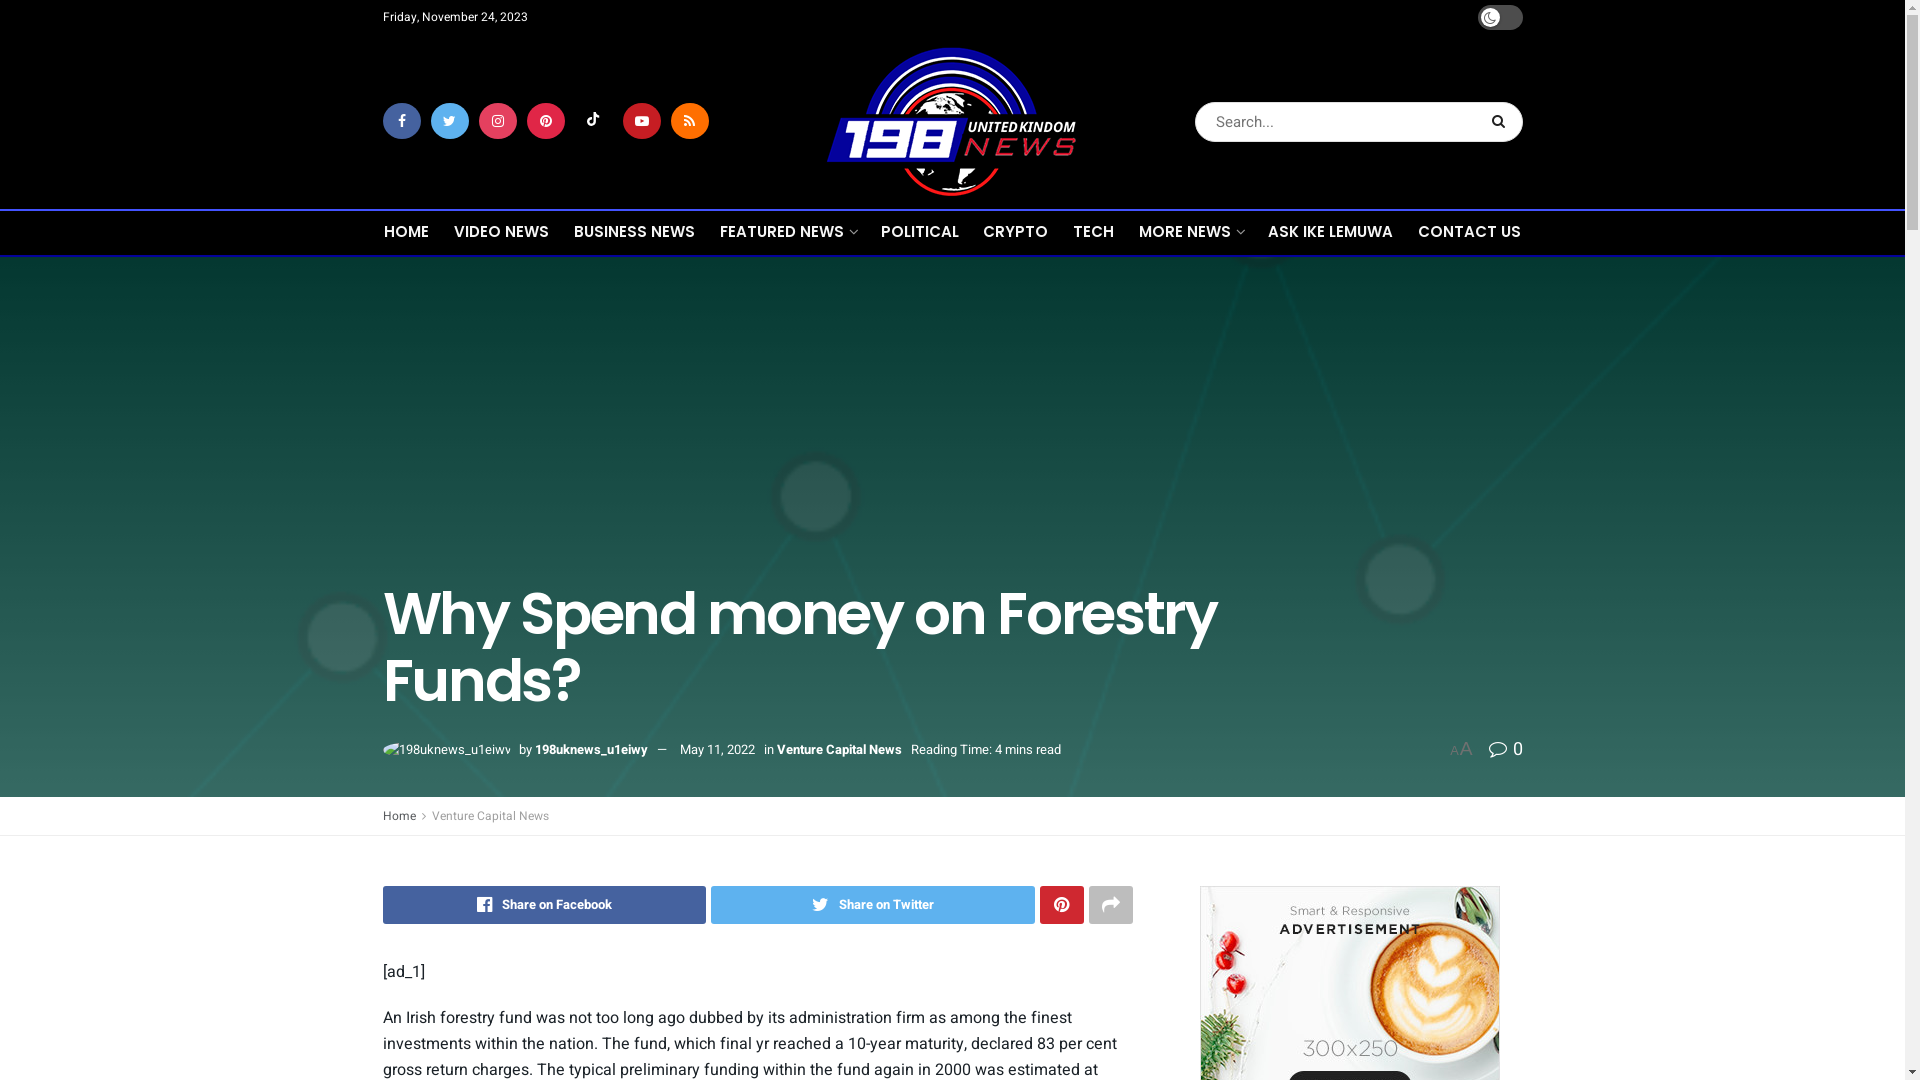 Image resolution: width=1920 pixels, height=1080 pixels. Describe the element at coordinates (398, 816) in the screenshot. I see `Home` at that location.